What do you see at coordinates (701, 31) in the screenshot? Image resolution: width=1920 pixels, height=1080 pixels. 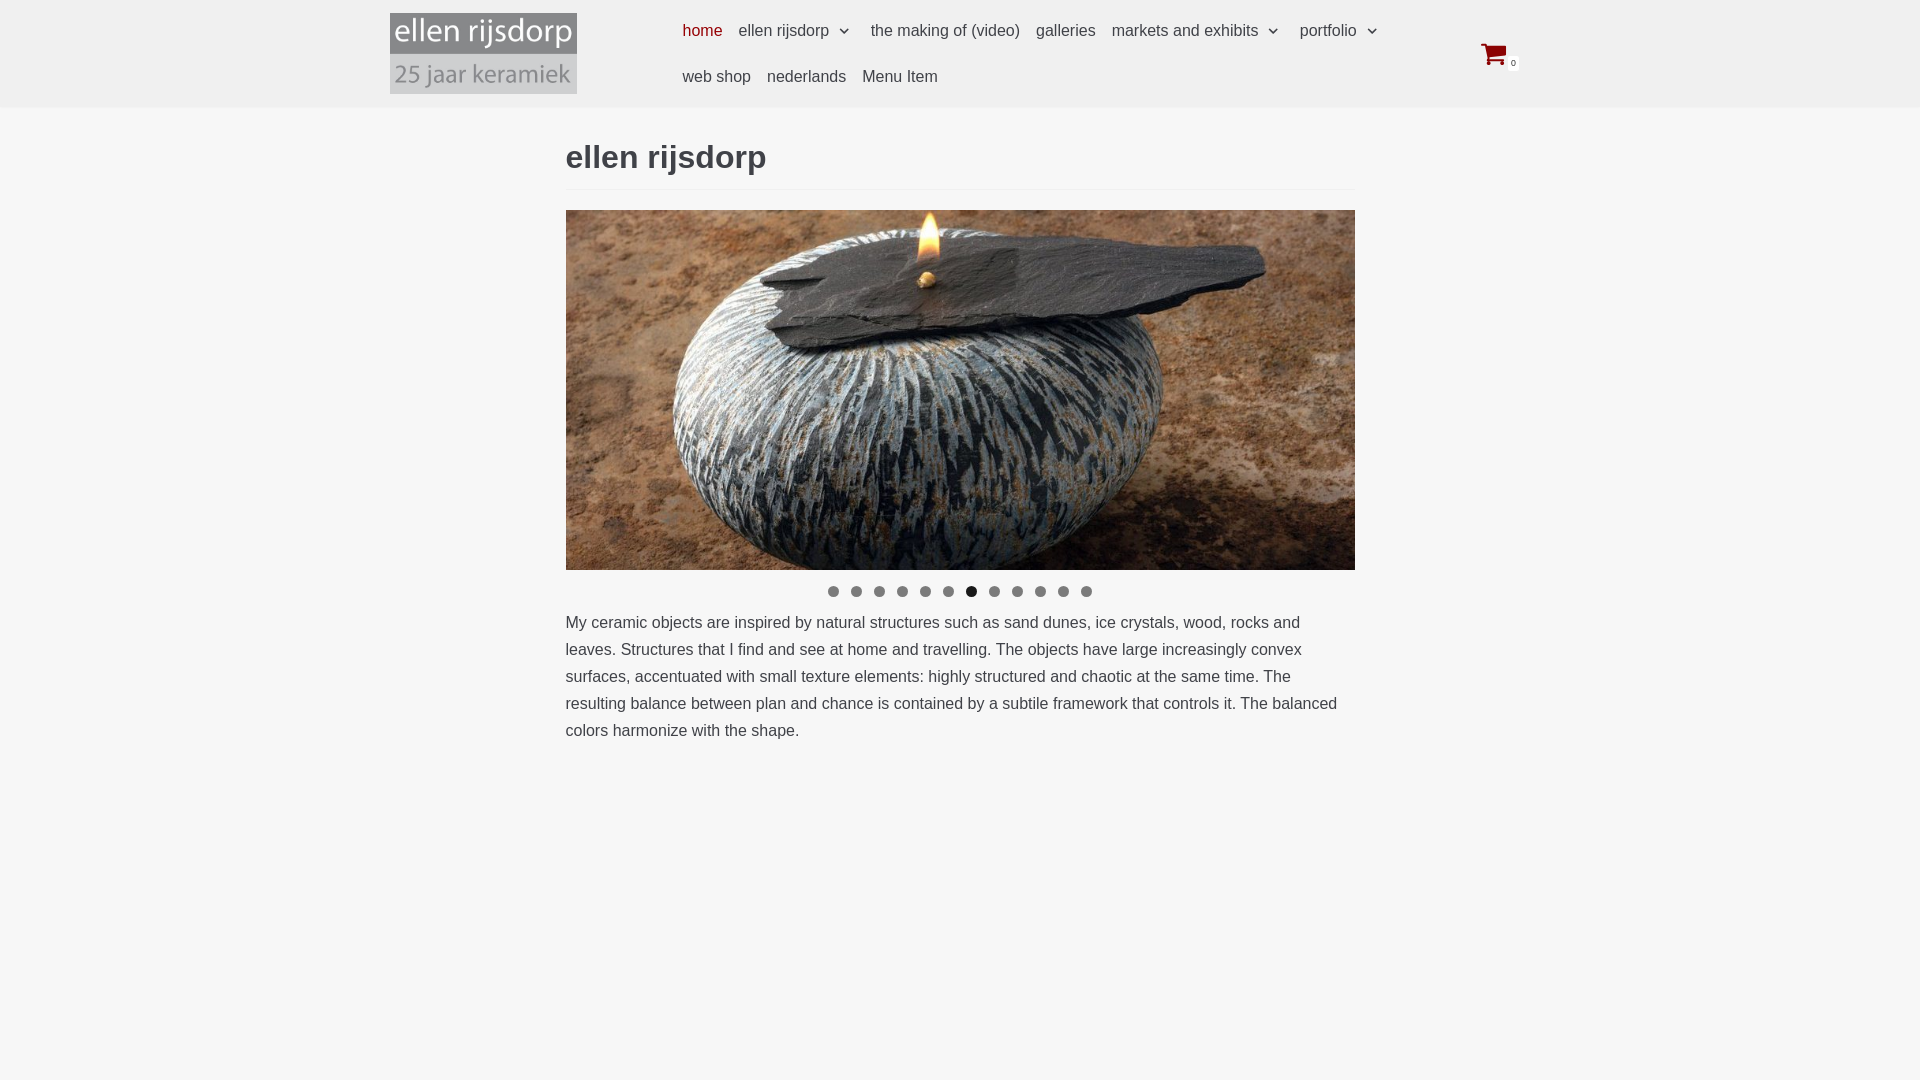 I see `home` at bounding box center [701, 31].